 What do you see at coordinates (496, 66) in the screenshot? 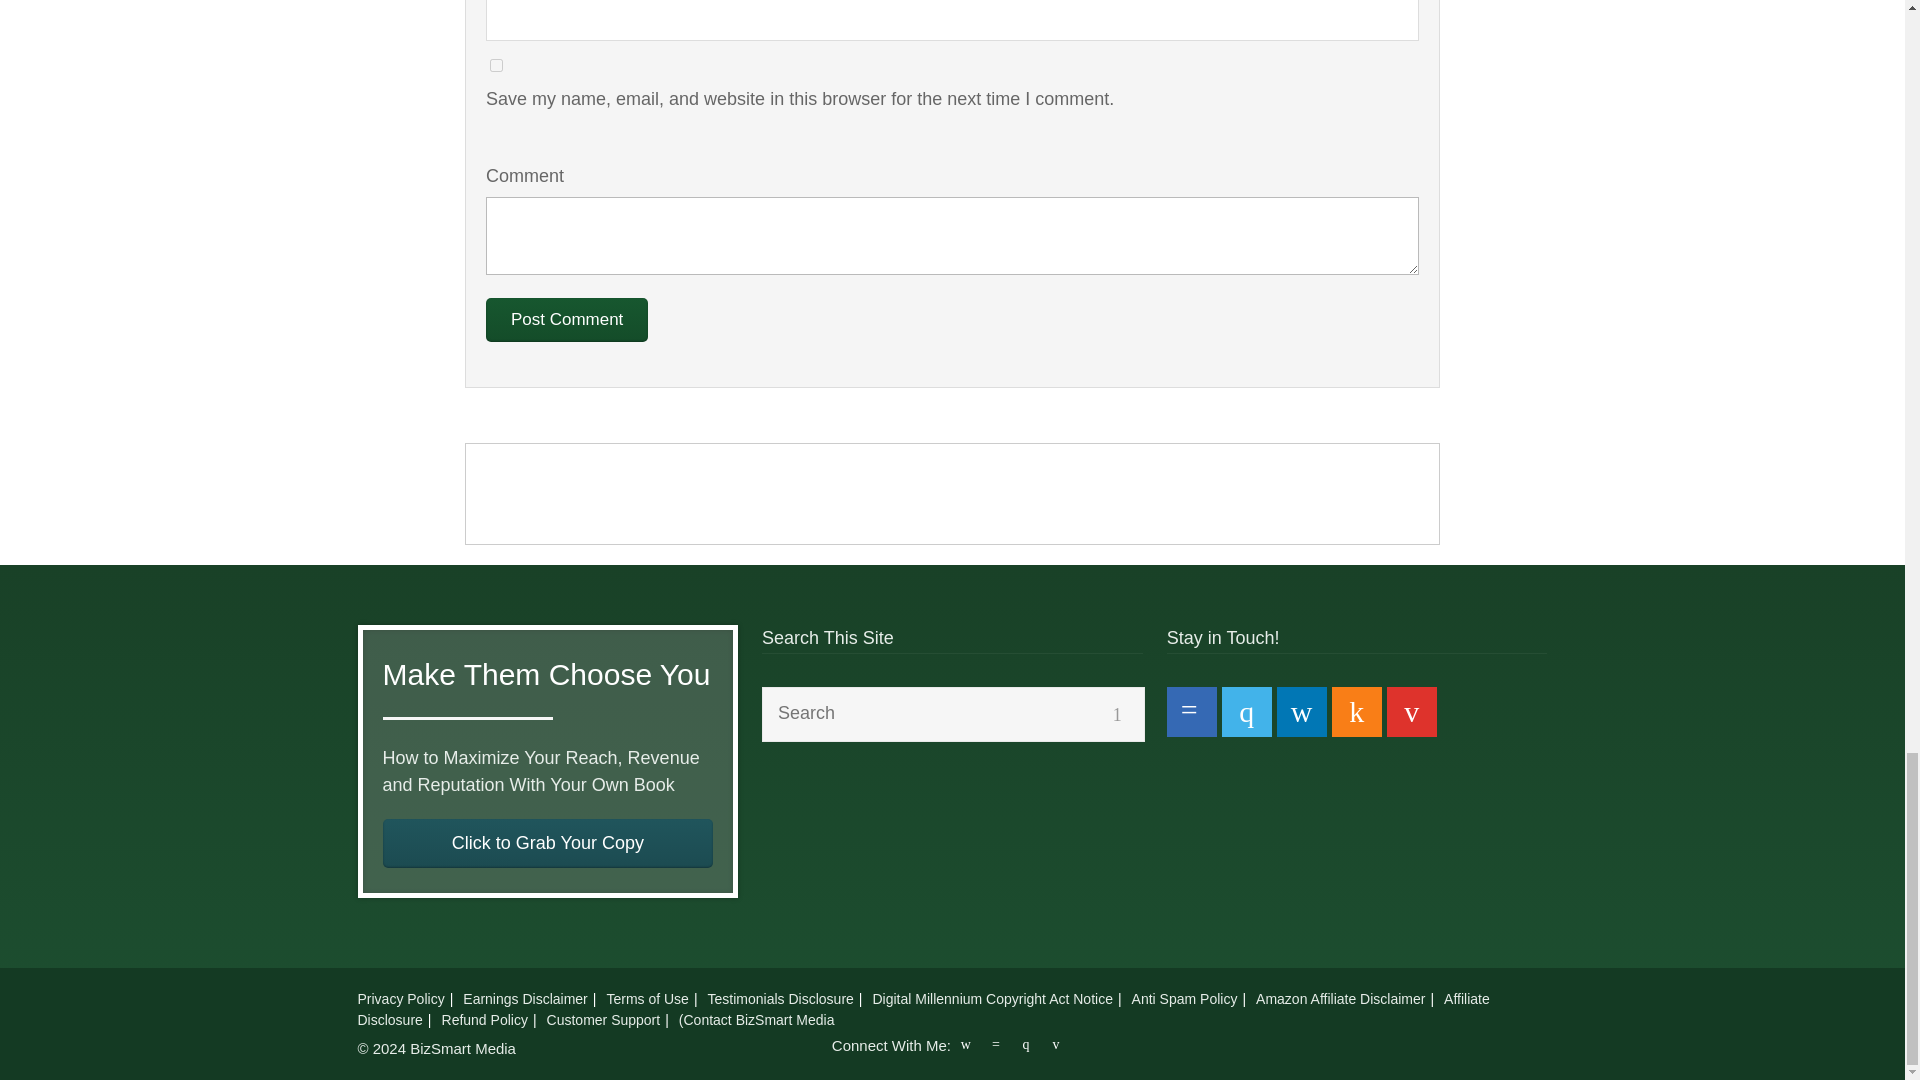
I see `yes` at bounding box center [496, 66].